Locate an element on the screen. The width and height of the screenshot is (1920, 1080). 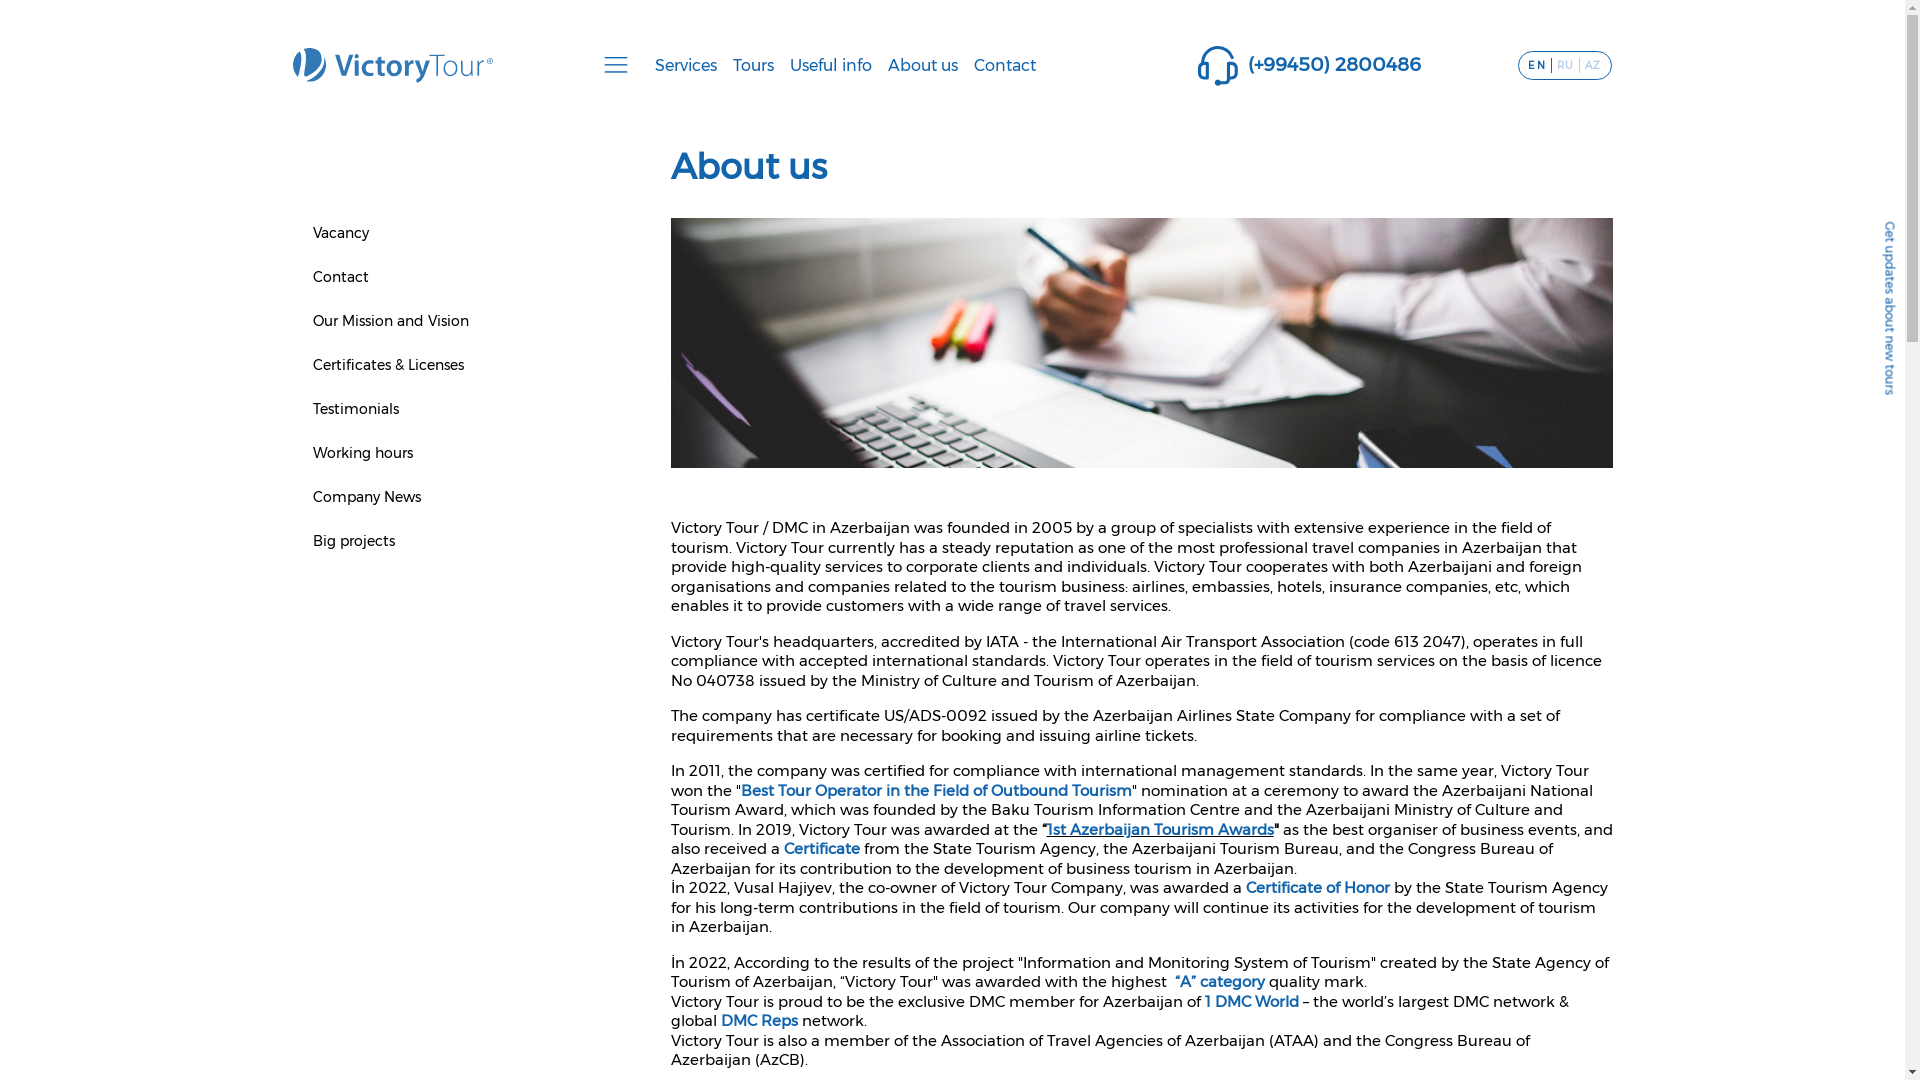
Early booking in Turkey 2024 is located at coordinates (736, 578).